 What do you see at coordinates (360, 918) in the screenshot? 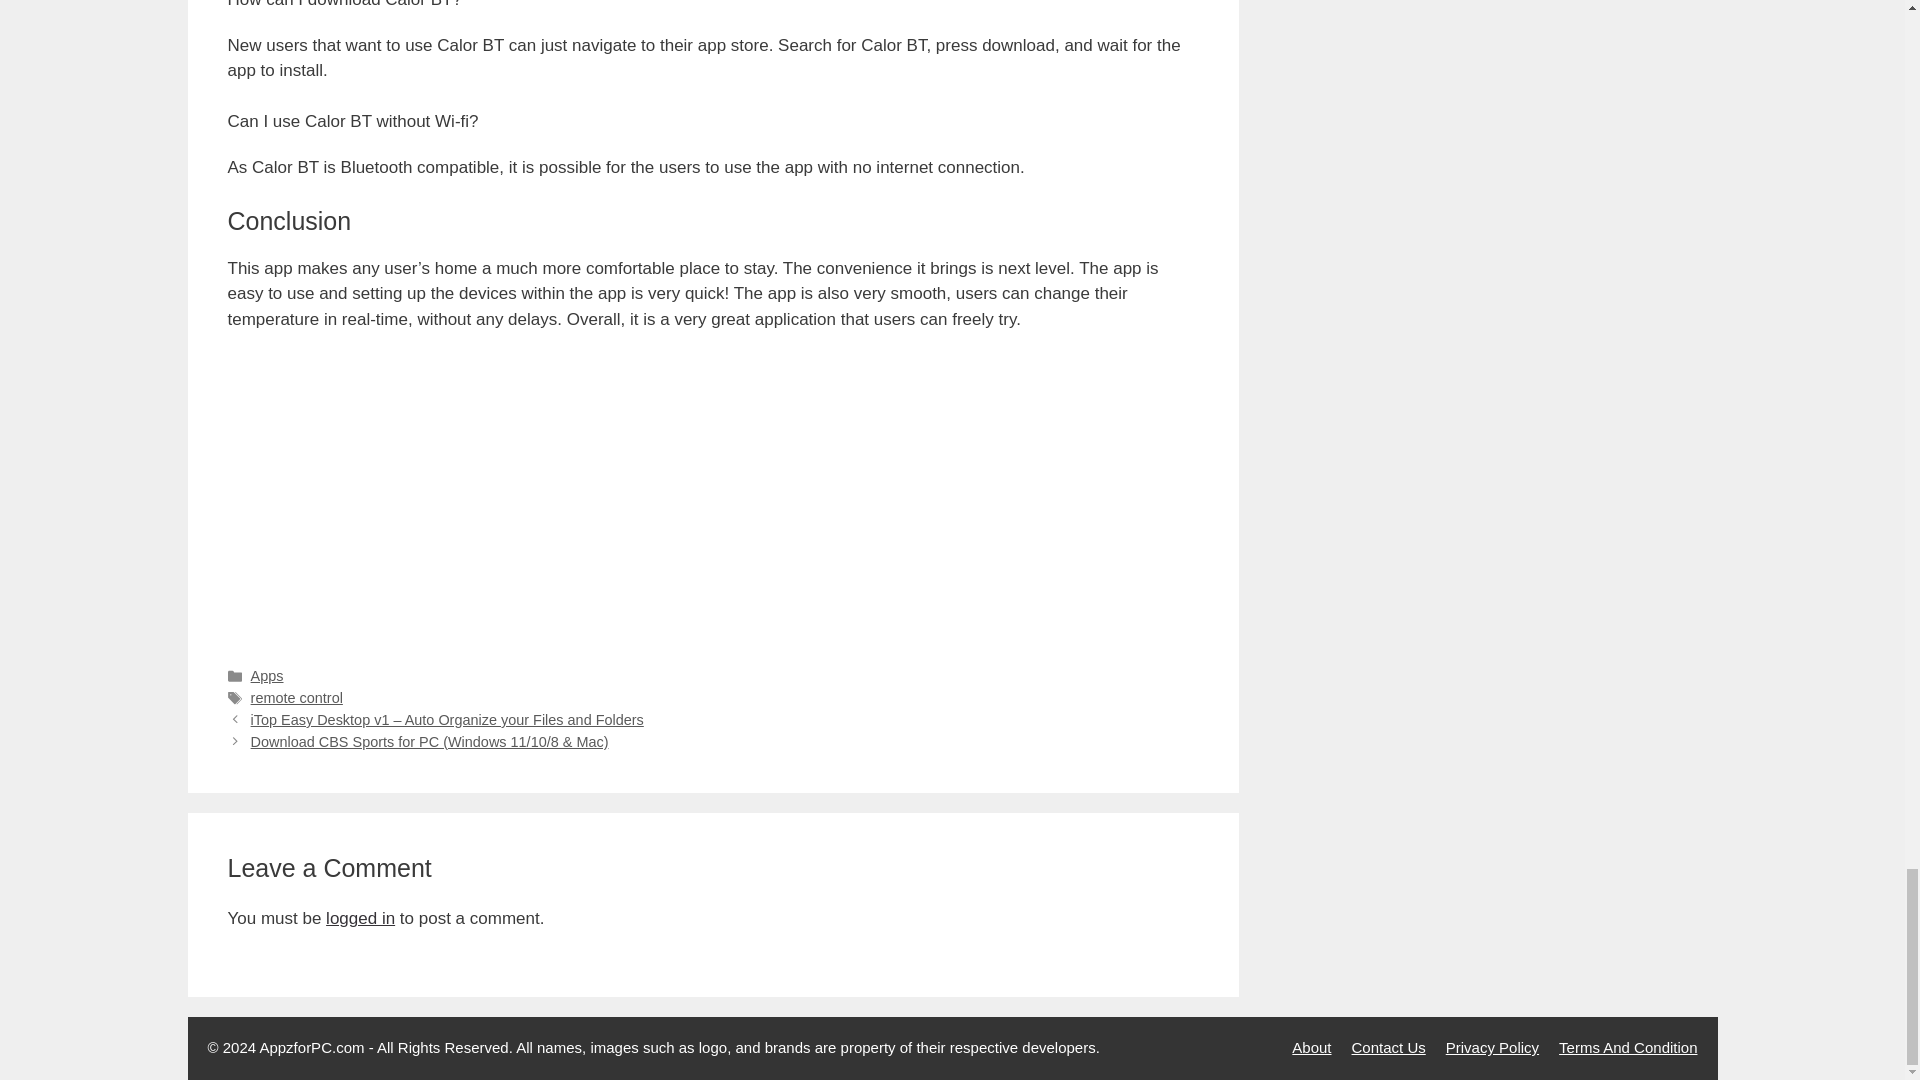
I see `logged in` at bounding box center [360, 918].